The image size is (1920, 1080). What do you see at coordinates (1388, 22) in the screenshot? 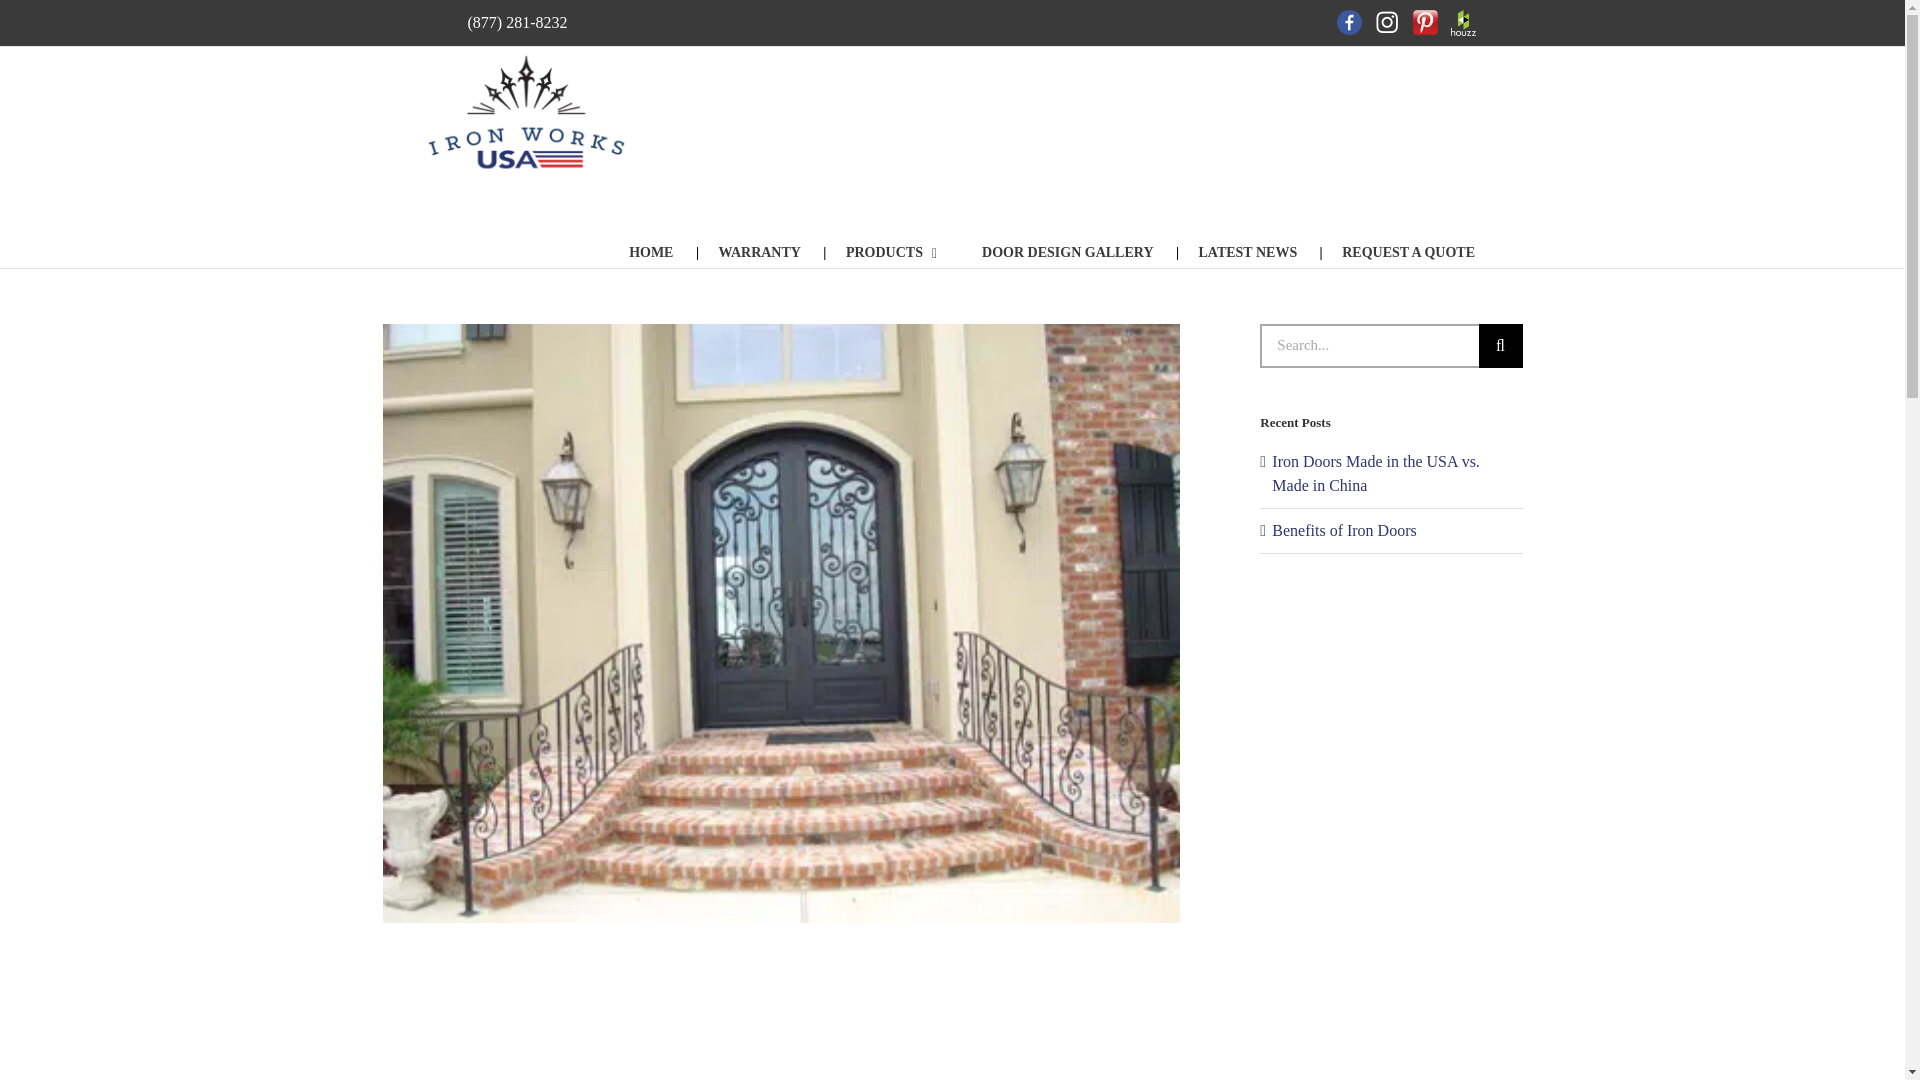
I see `Instagram` at bounding box center [1388, 22].